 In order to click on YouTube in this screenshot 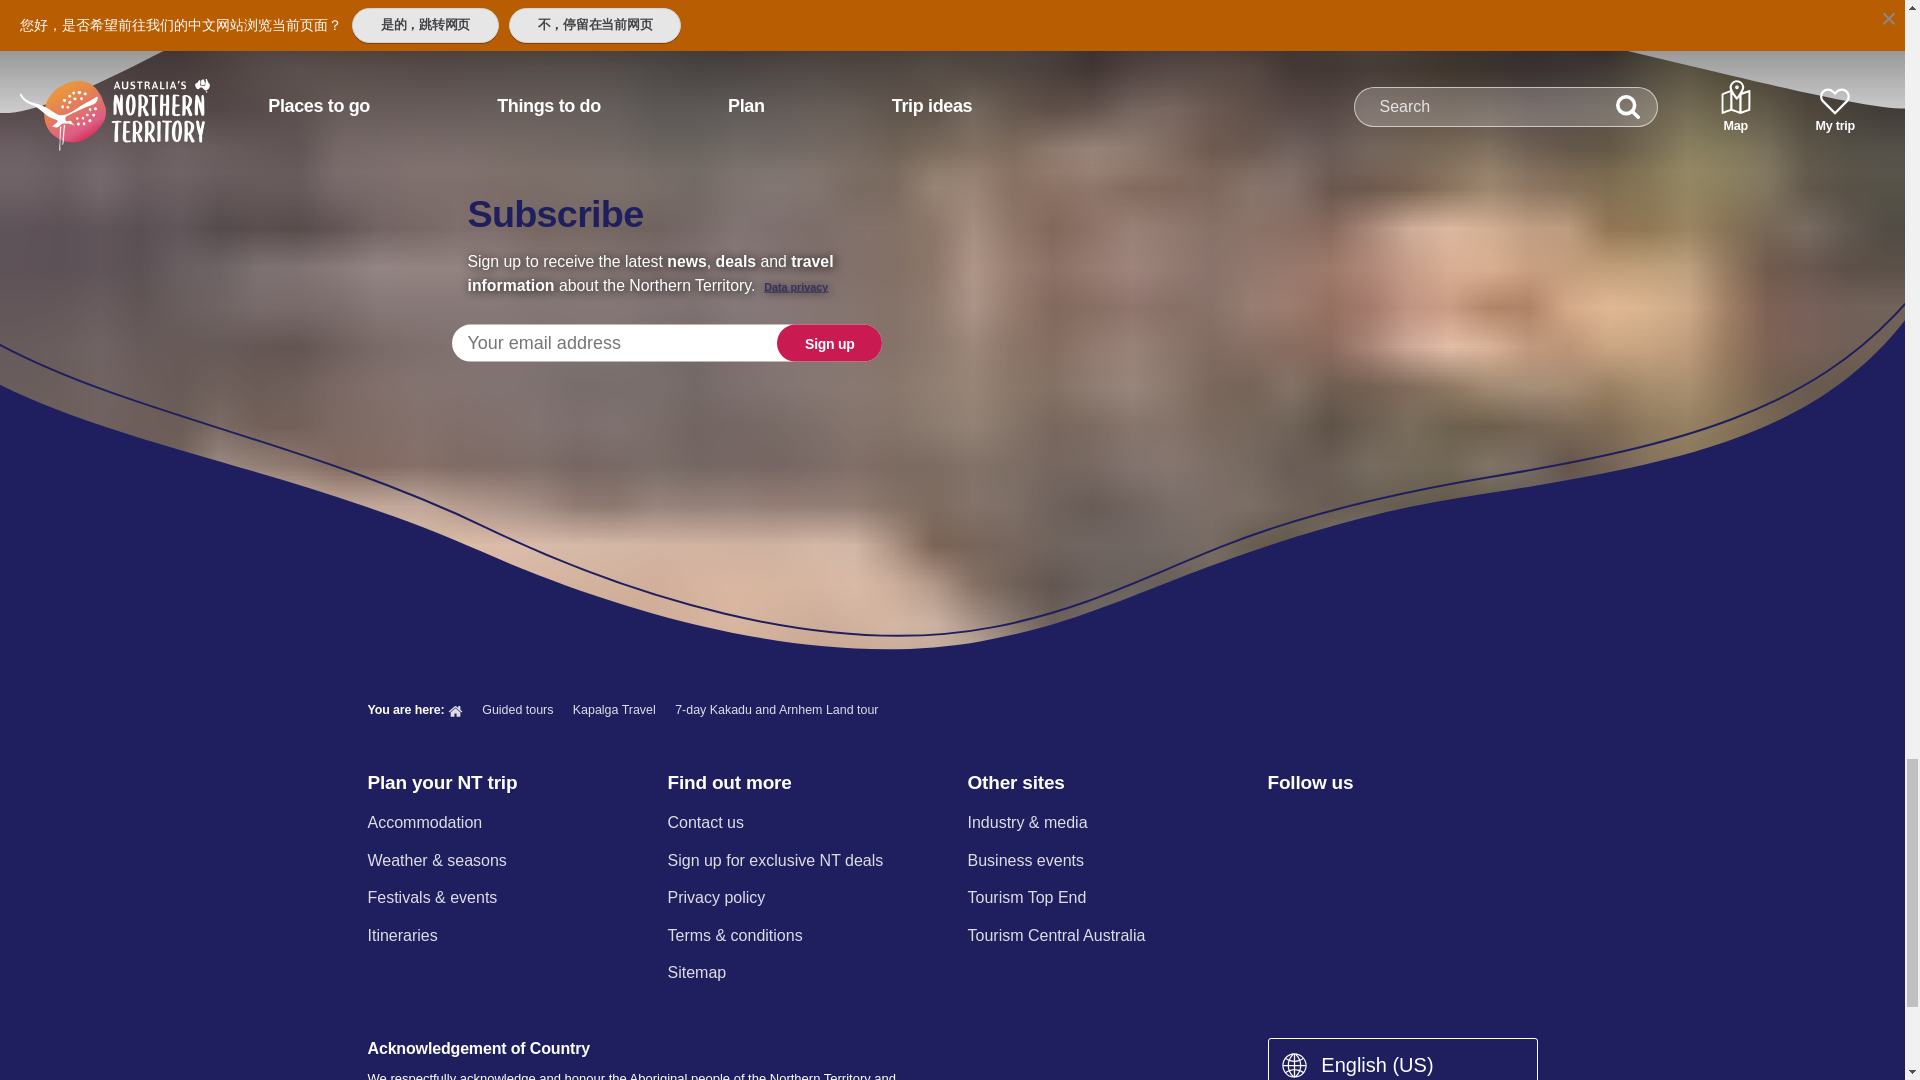, I will do `click(1436, 824)`.